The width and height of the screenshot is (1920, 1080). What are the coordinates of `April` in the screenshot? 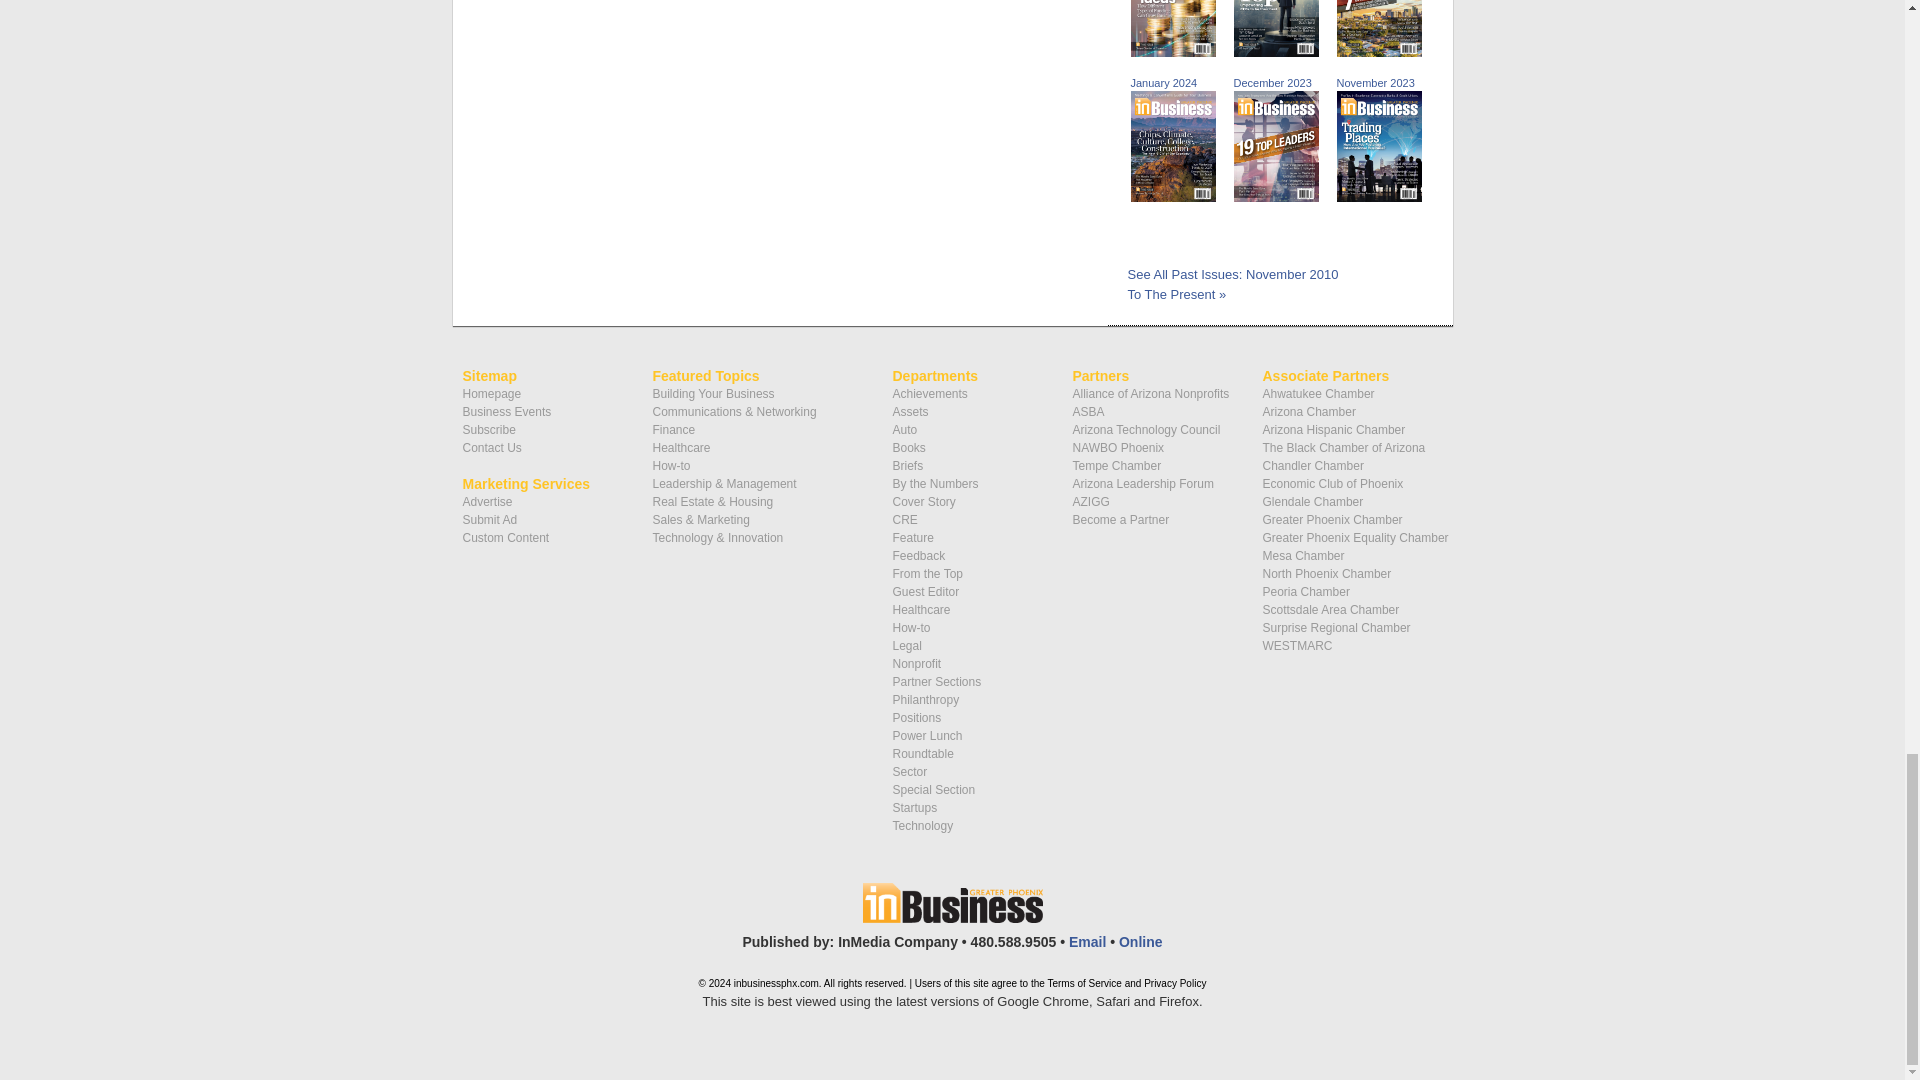 It's located at (1176, 40).